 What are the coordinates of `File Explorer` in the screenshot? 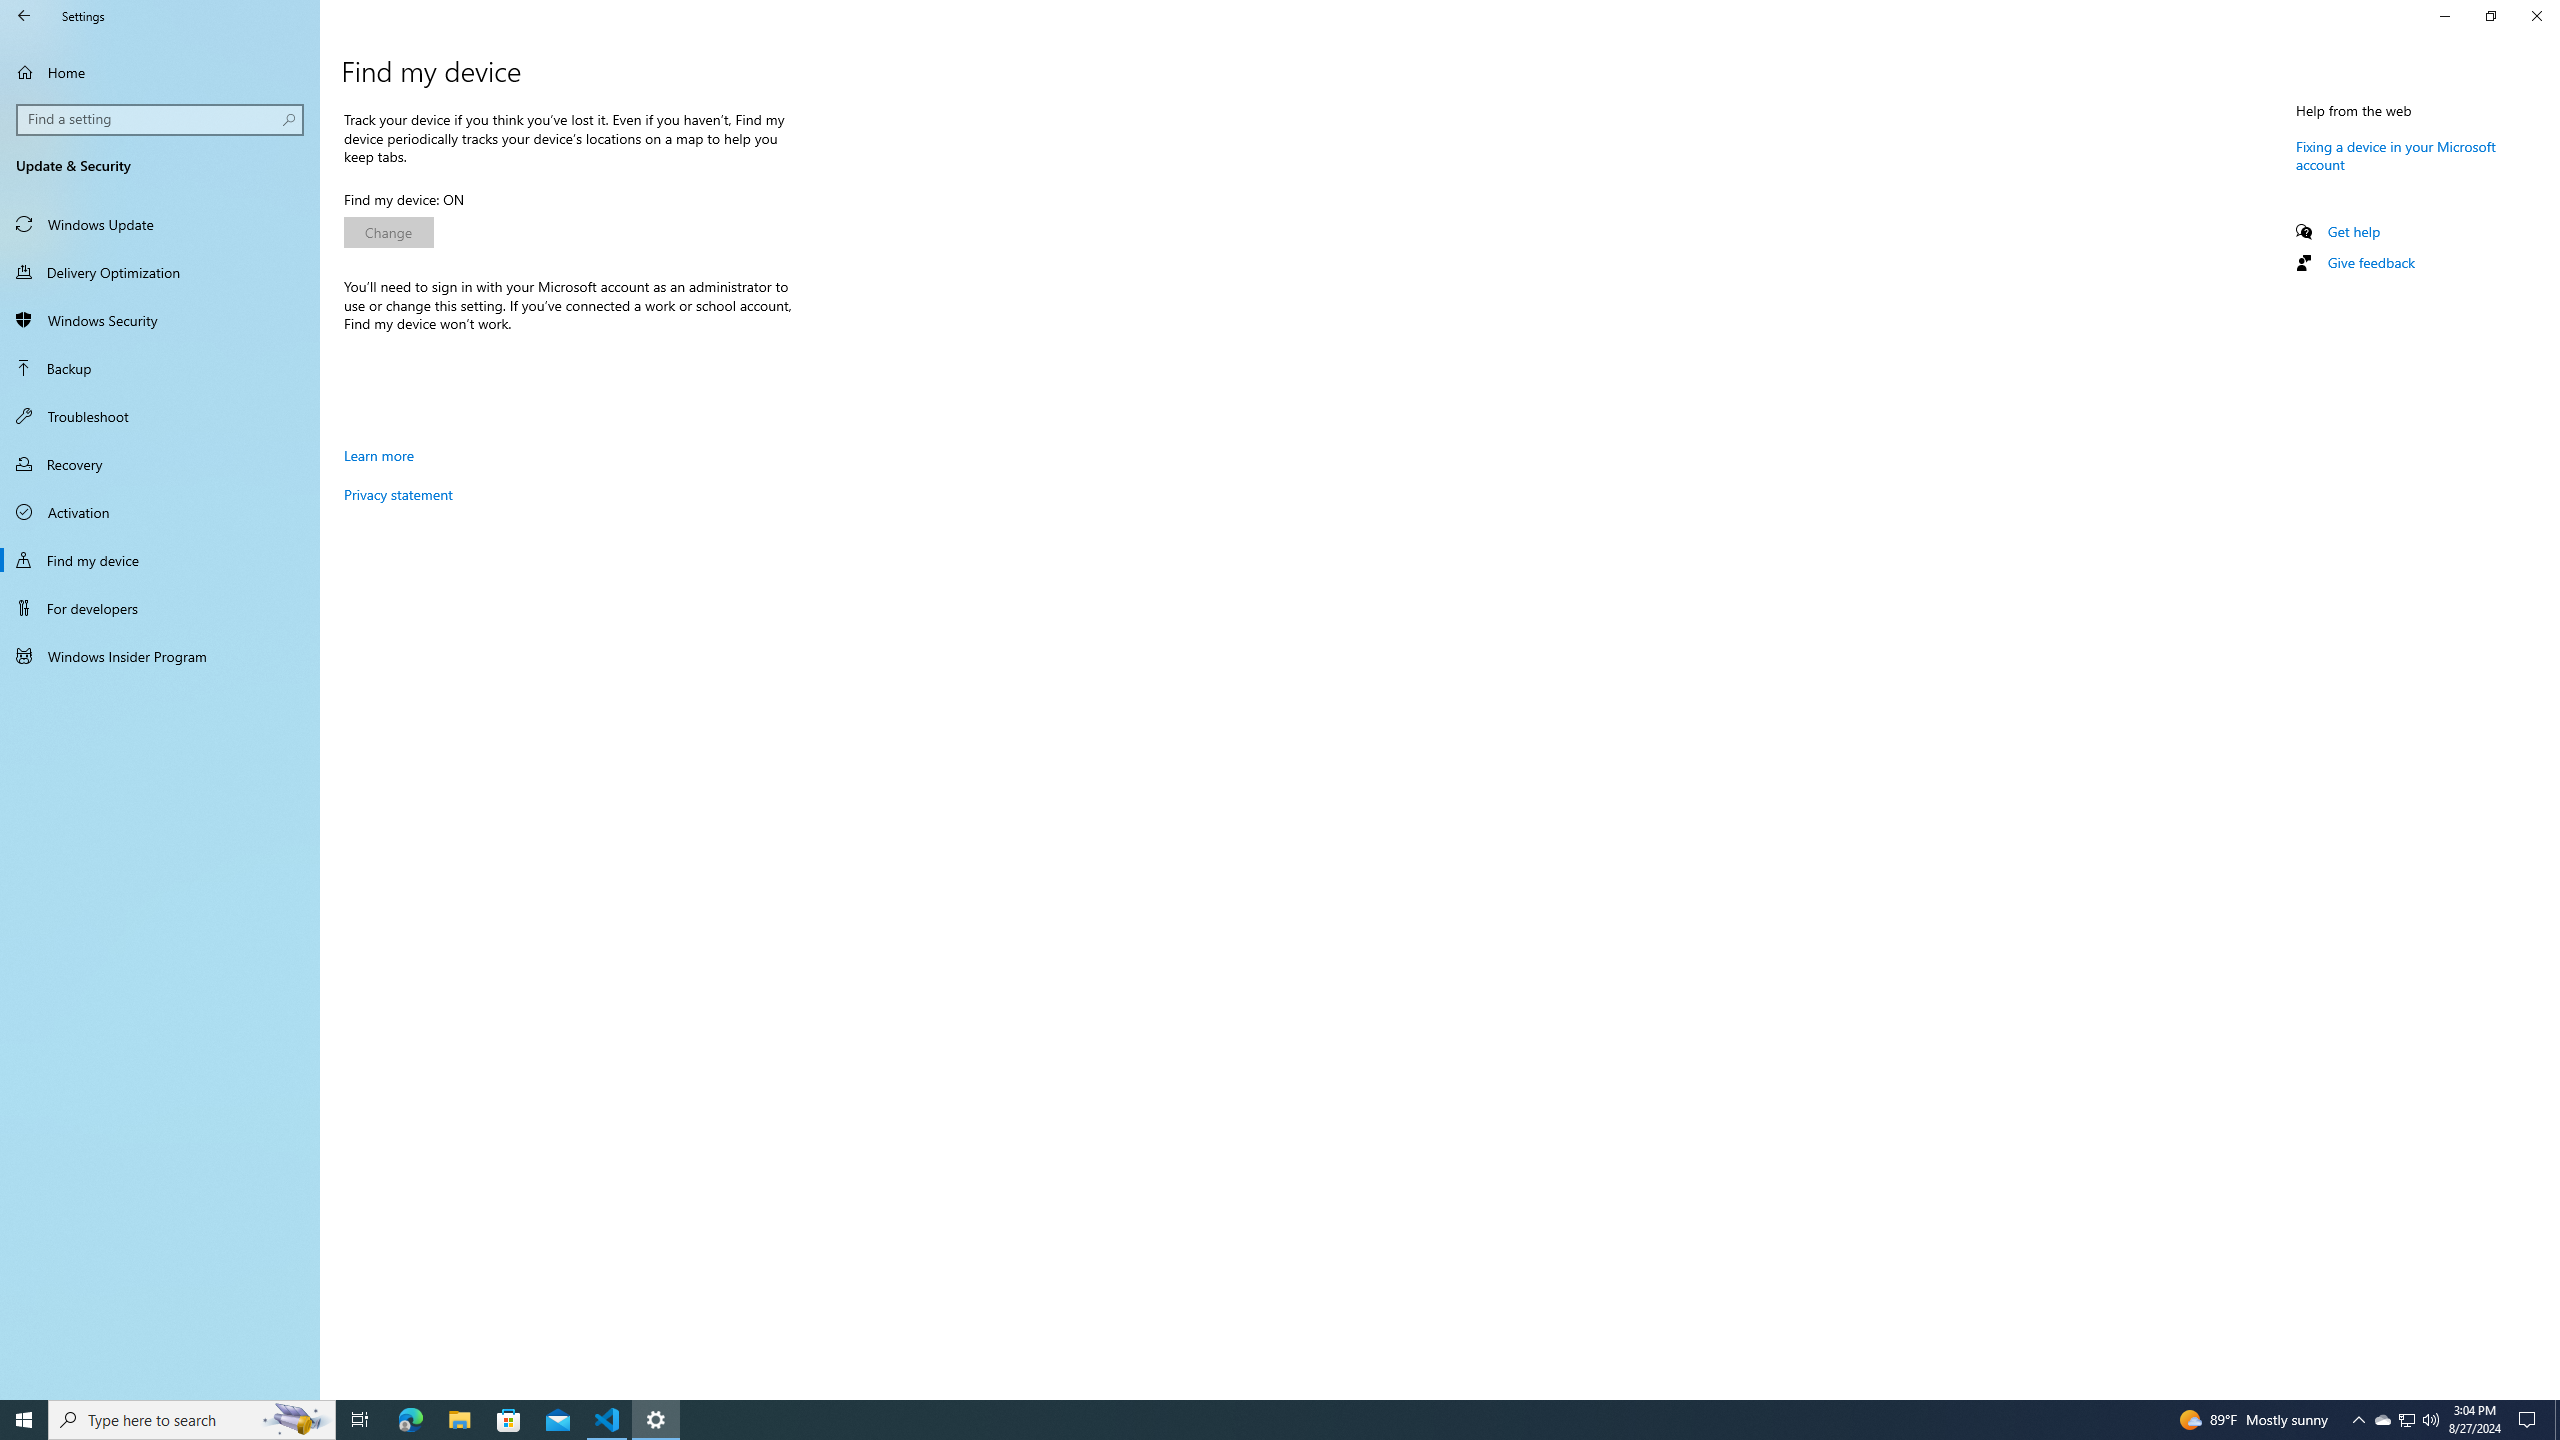 It's located at (459, 1420).